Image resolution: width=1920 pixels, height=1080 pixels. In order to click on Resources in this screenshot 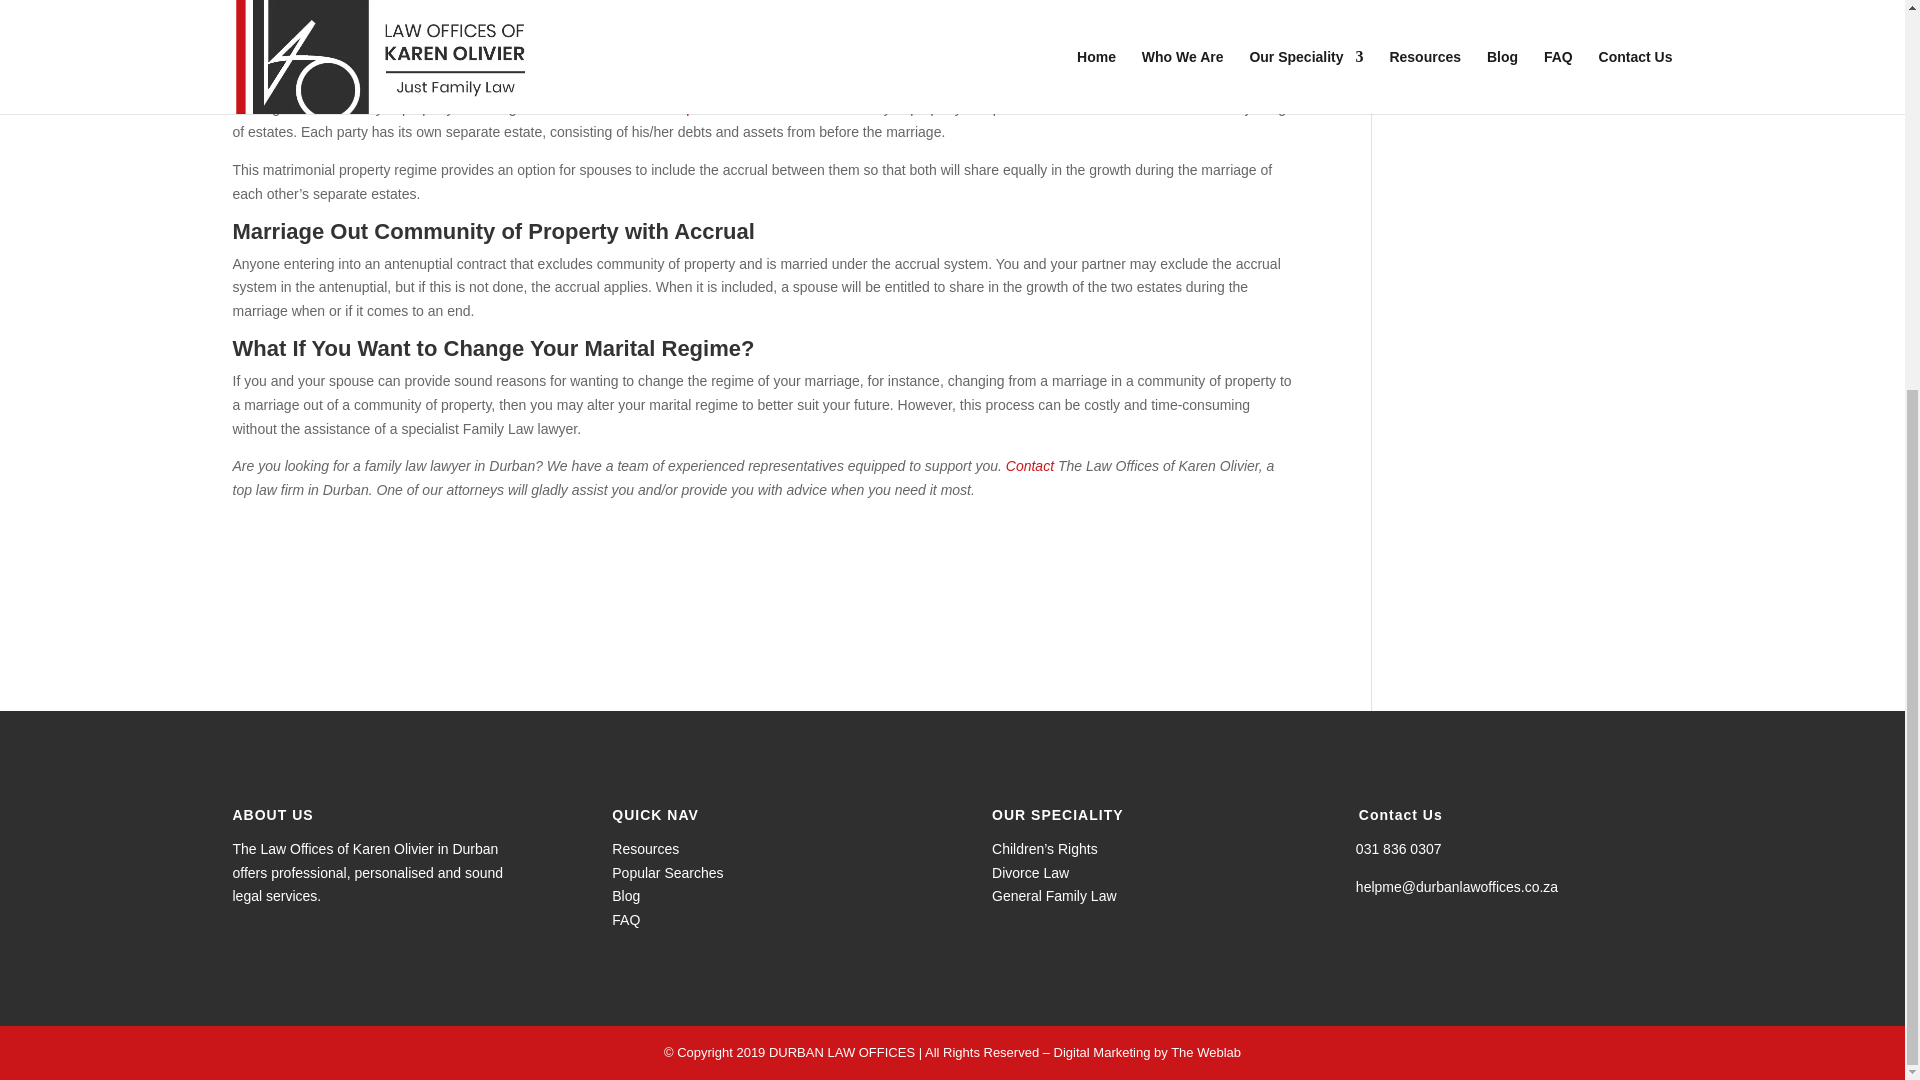, I will do `click(646, 849)`.